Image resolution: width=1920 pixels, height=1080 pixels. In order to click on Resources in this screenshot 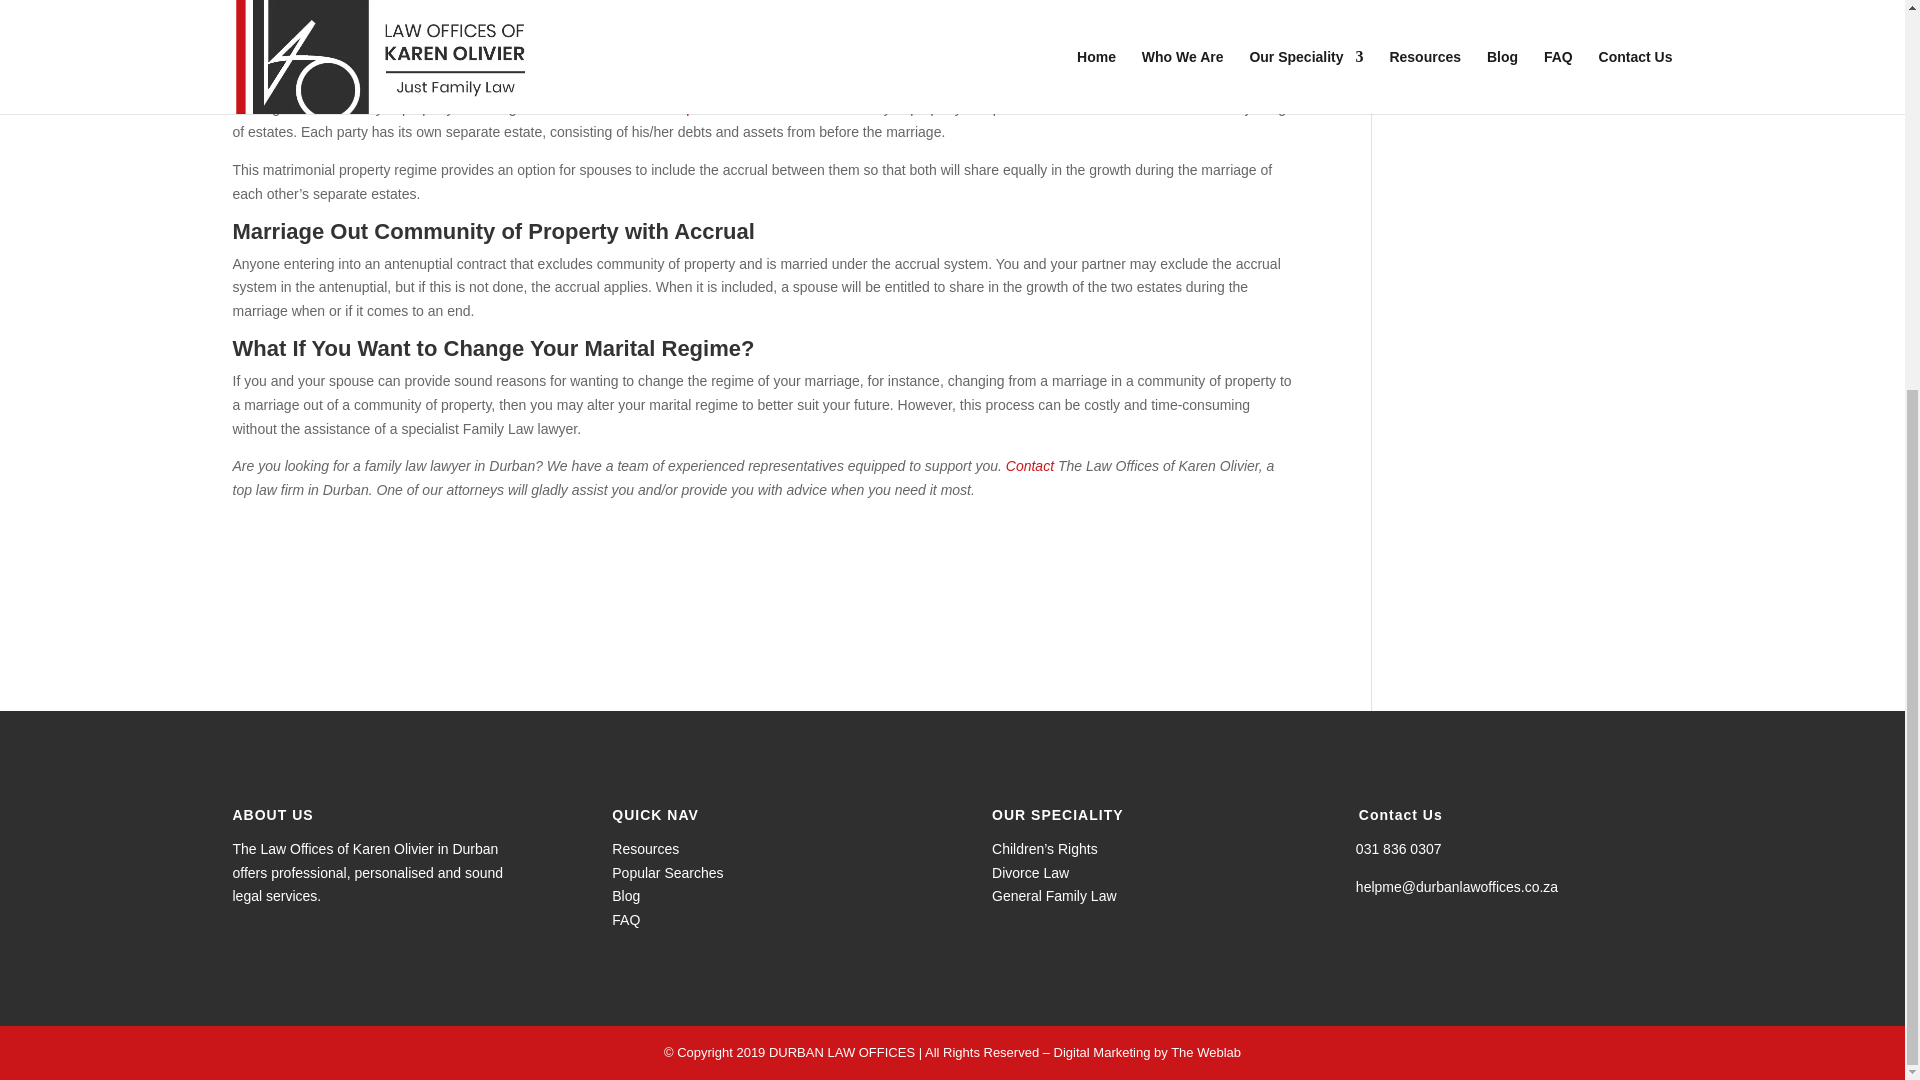, I will do `click(646, 849)`.